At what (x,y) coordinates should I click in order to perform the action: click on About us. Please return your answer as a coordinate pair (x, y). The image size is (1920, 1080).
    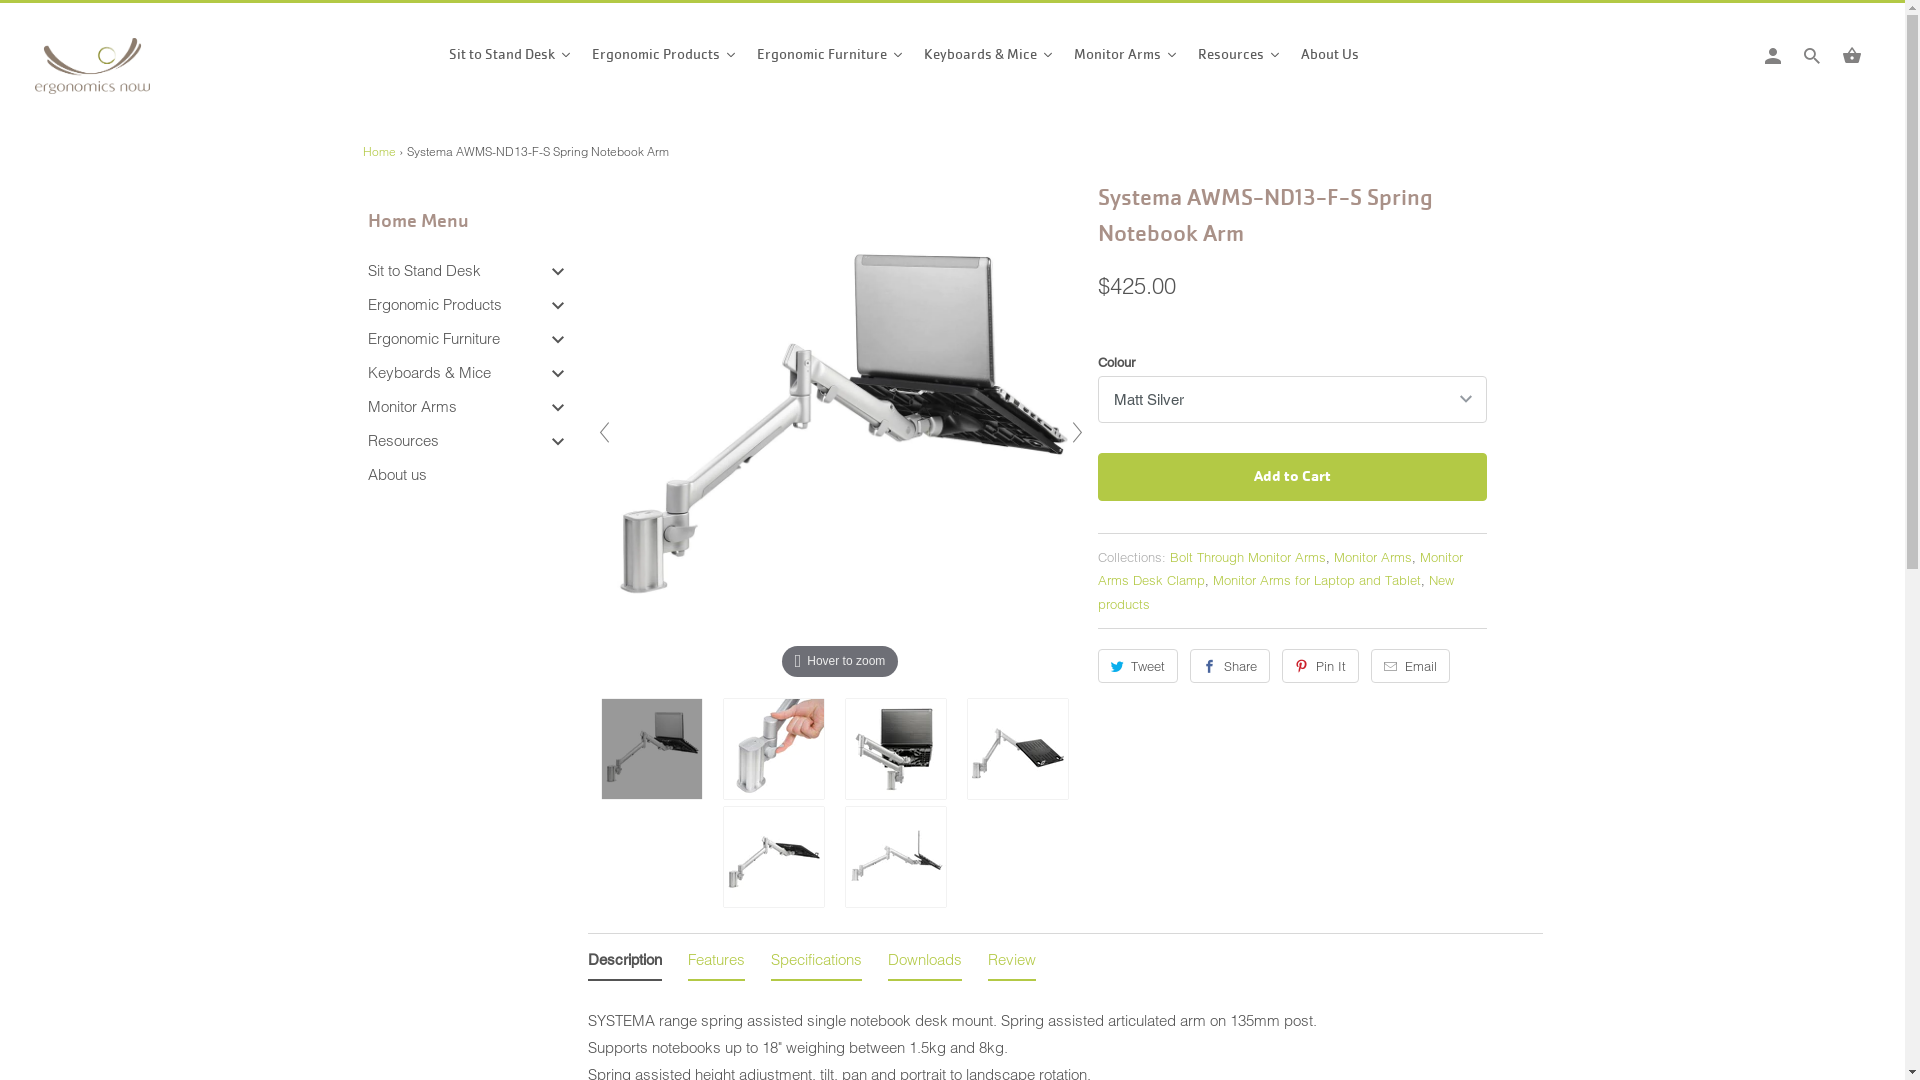
    Looking at the image, I should click on (398, 474).